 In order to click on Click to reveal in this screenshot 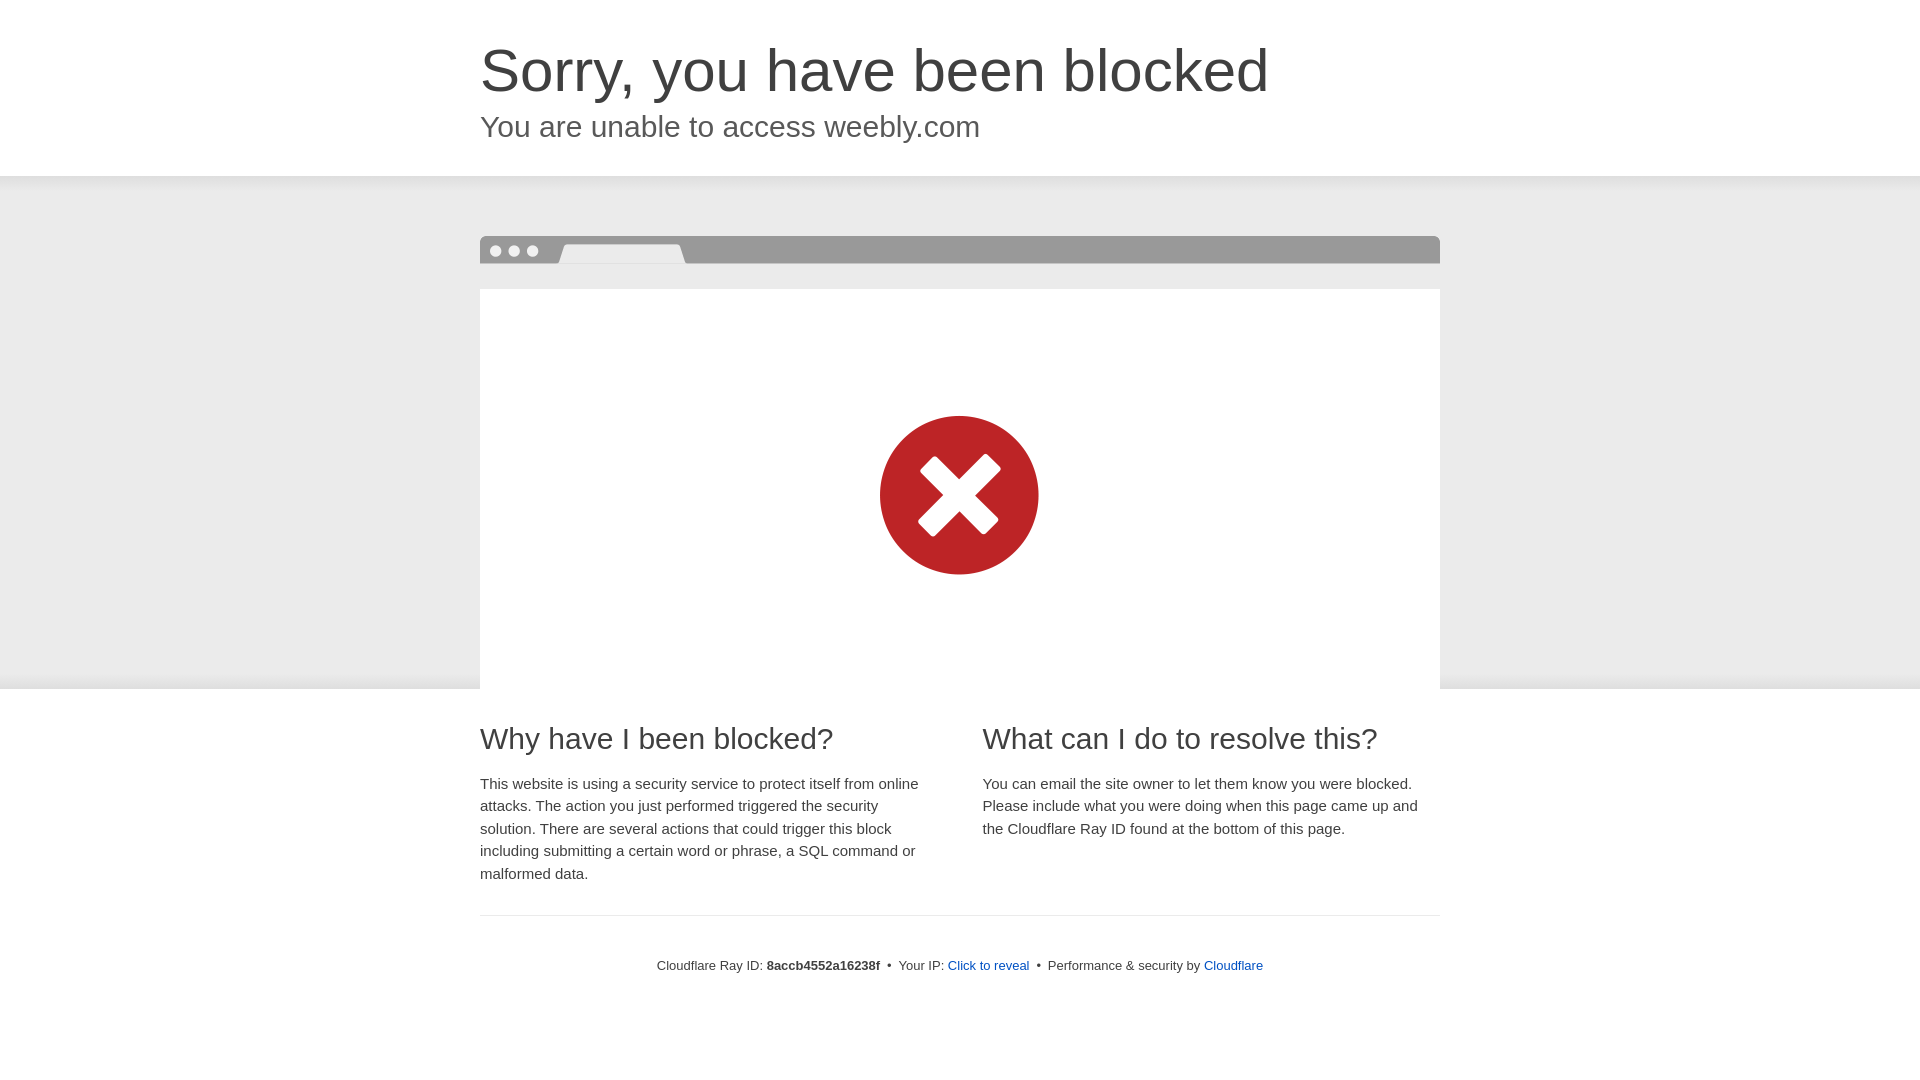, I will do `click(988, 966)`.